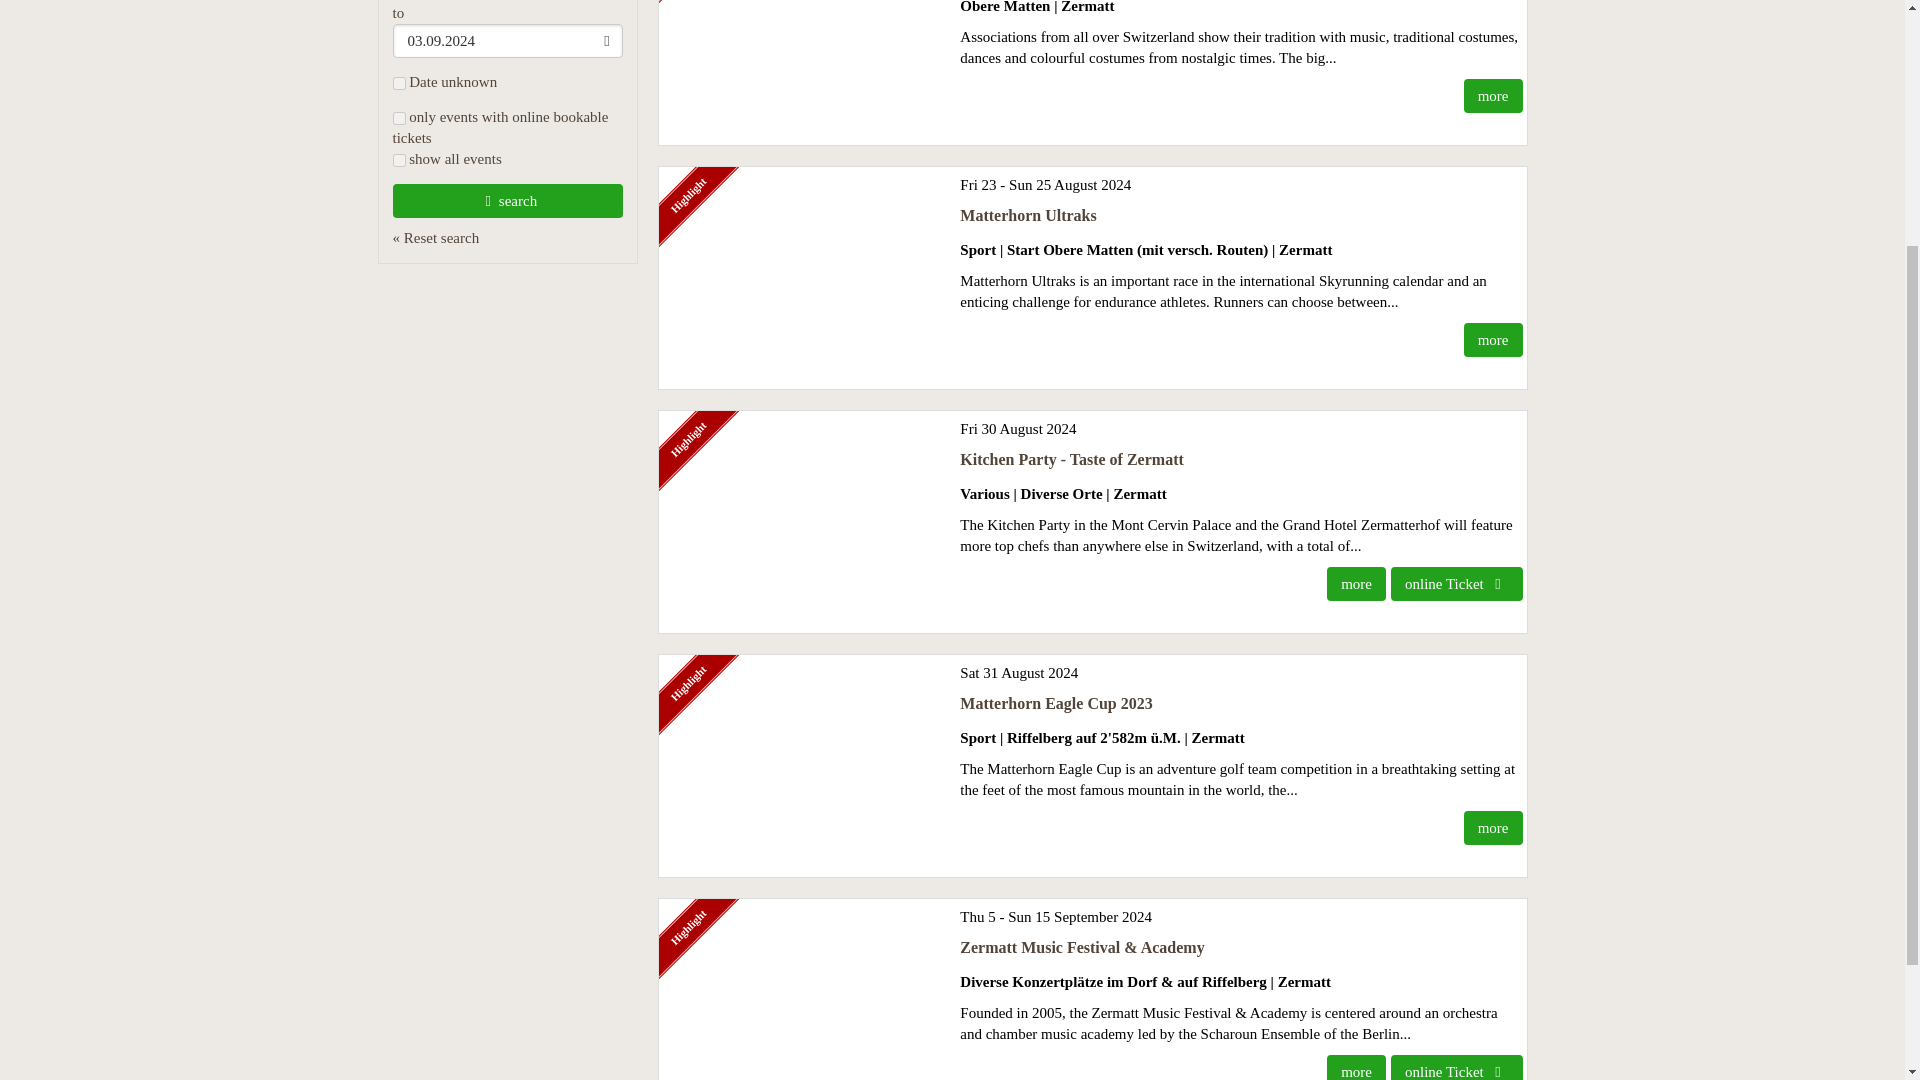 The width and height of the screenshot is (1920, 1080). What do you see at coordinates (506, 40) in the screenshot?
I see `03.09.2024` at bounding box center [506, 40].